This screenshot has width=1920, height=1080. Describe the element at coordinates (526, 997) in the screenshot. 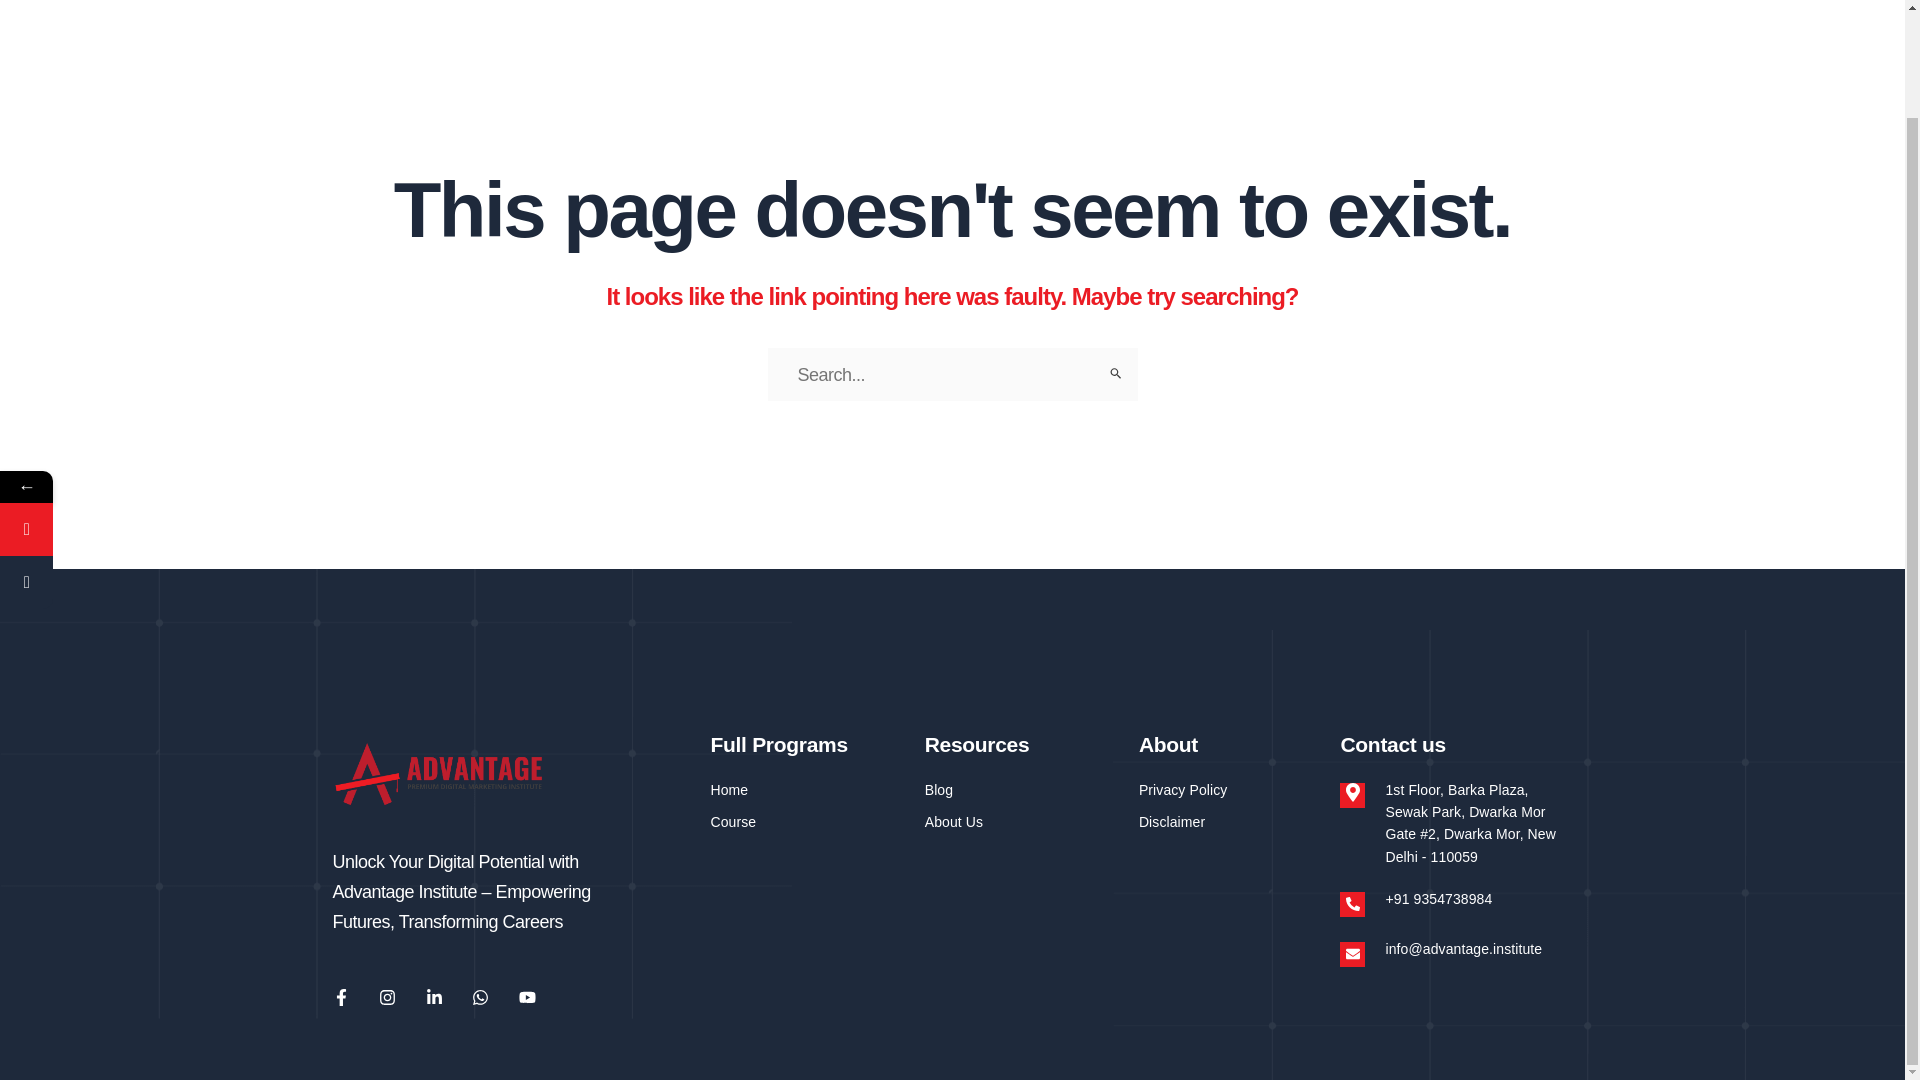

I see `Youtube` at that location.